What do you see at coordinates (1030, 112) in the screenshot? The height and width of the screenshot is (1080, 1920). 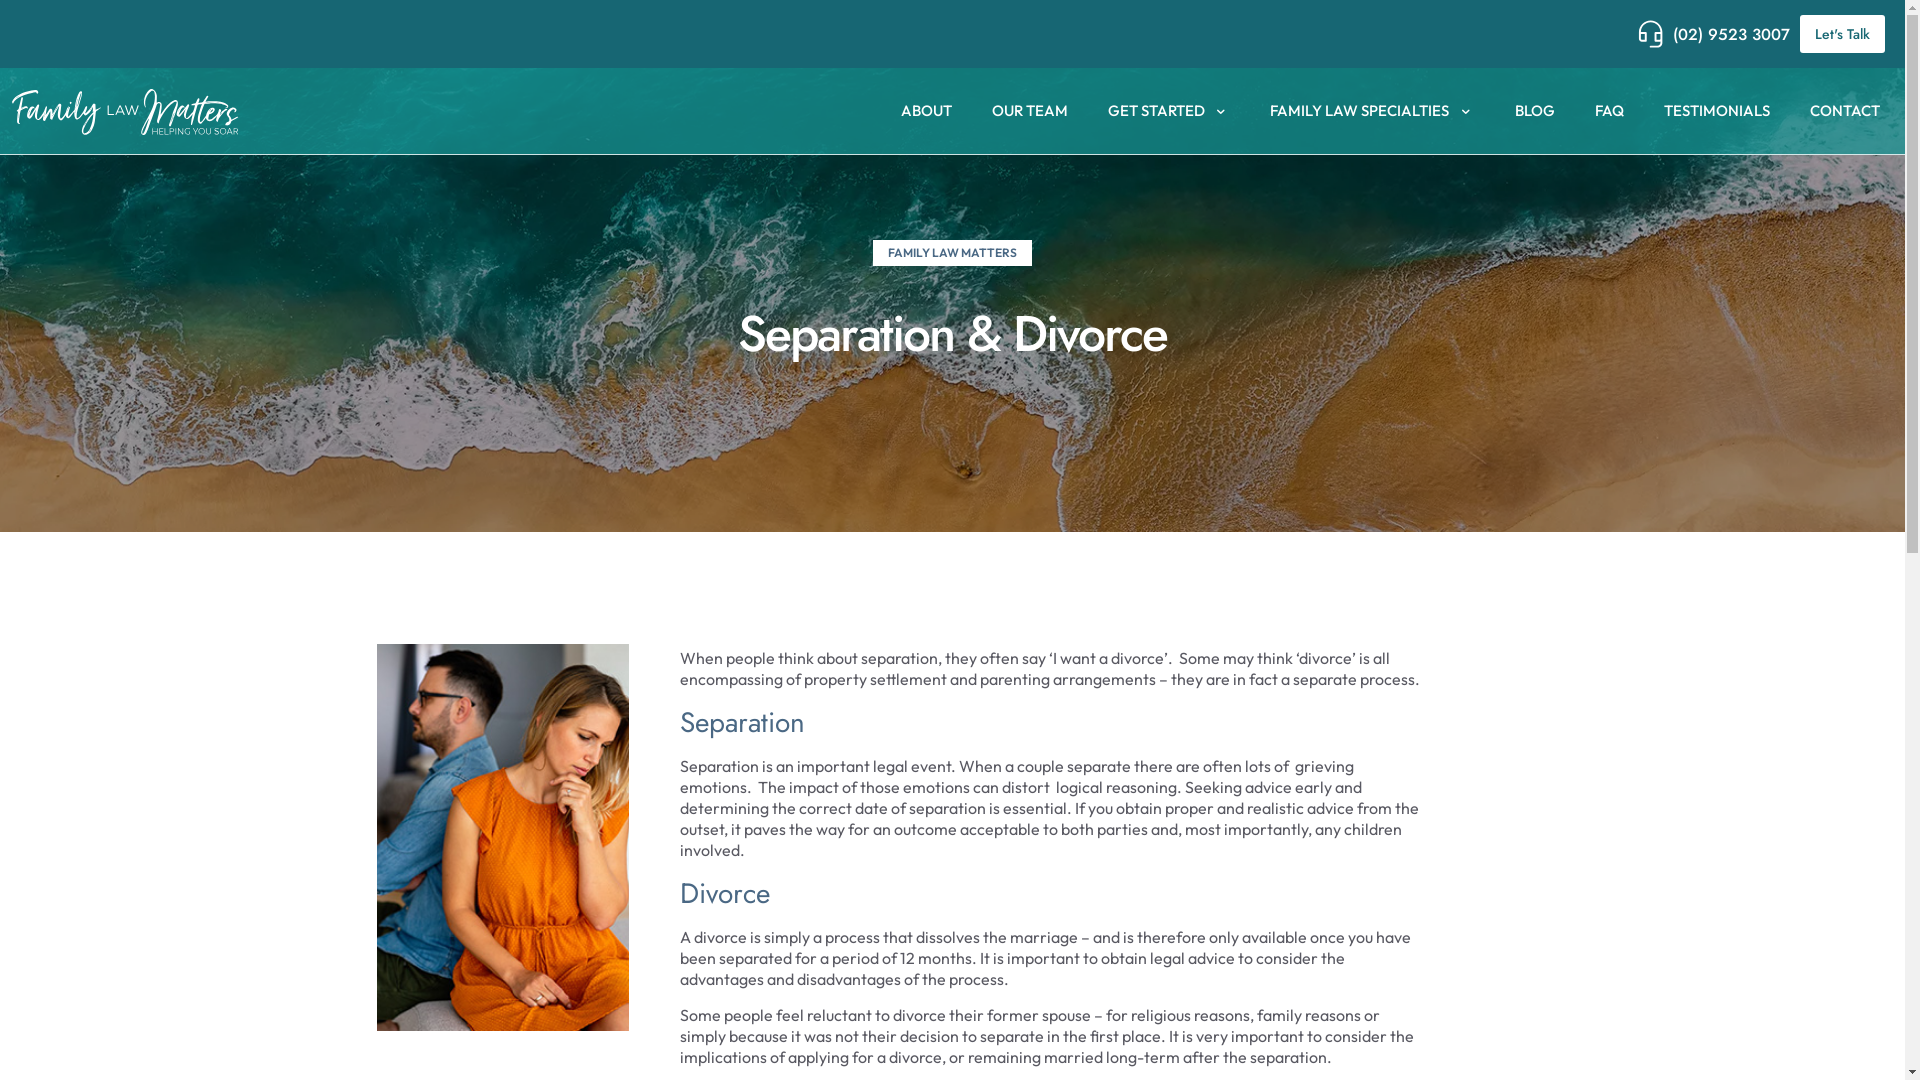 I see `OUR TEAM` at bounding box center [1030, 112].